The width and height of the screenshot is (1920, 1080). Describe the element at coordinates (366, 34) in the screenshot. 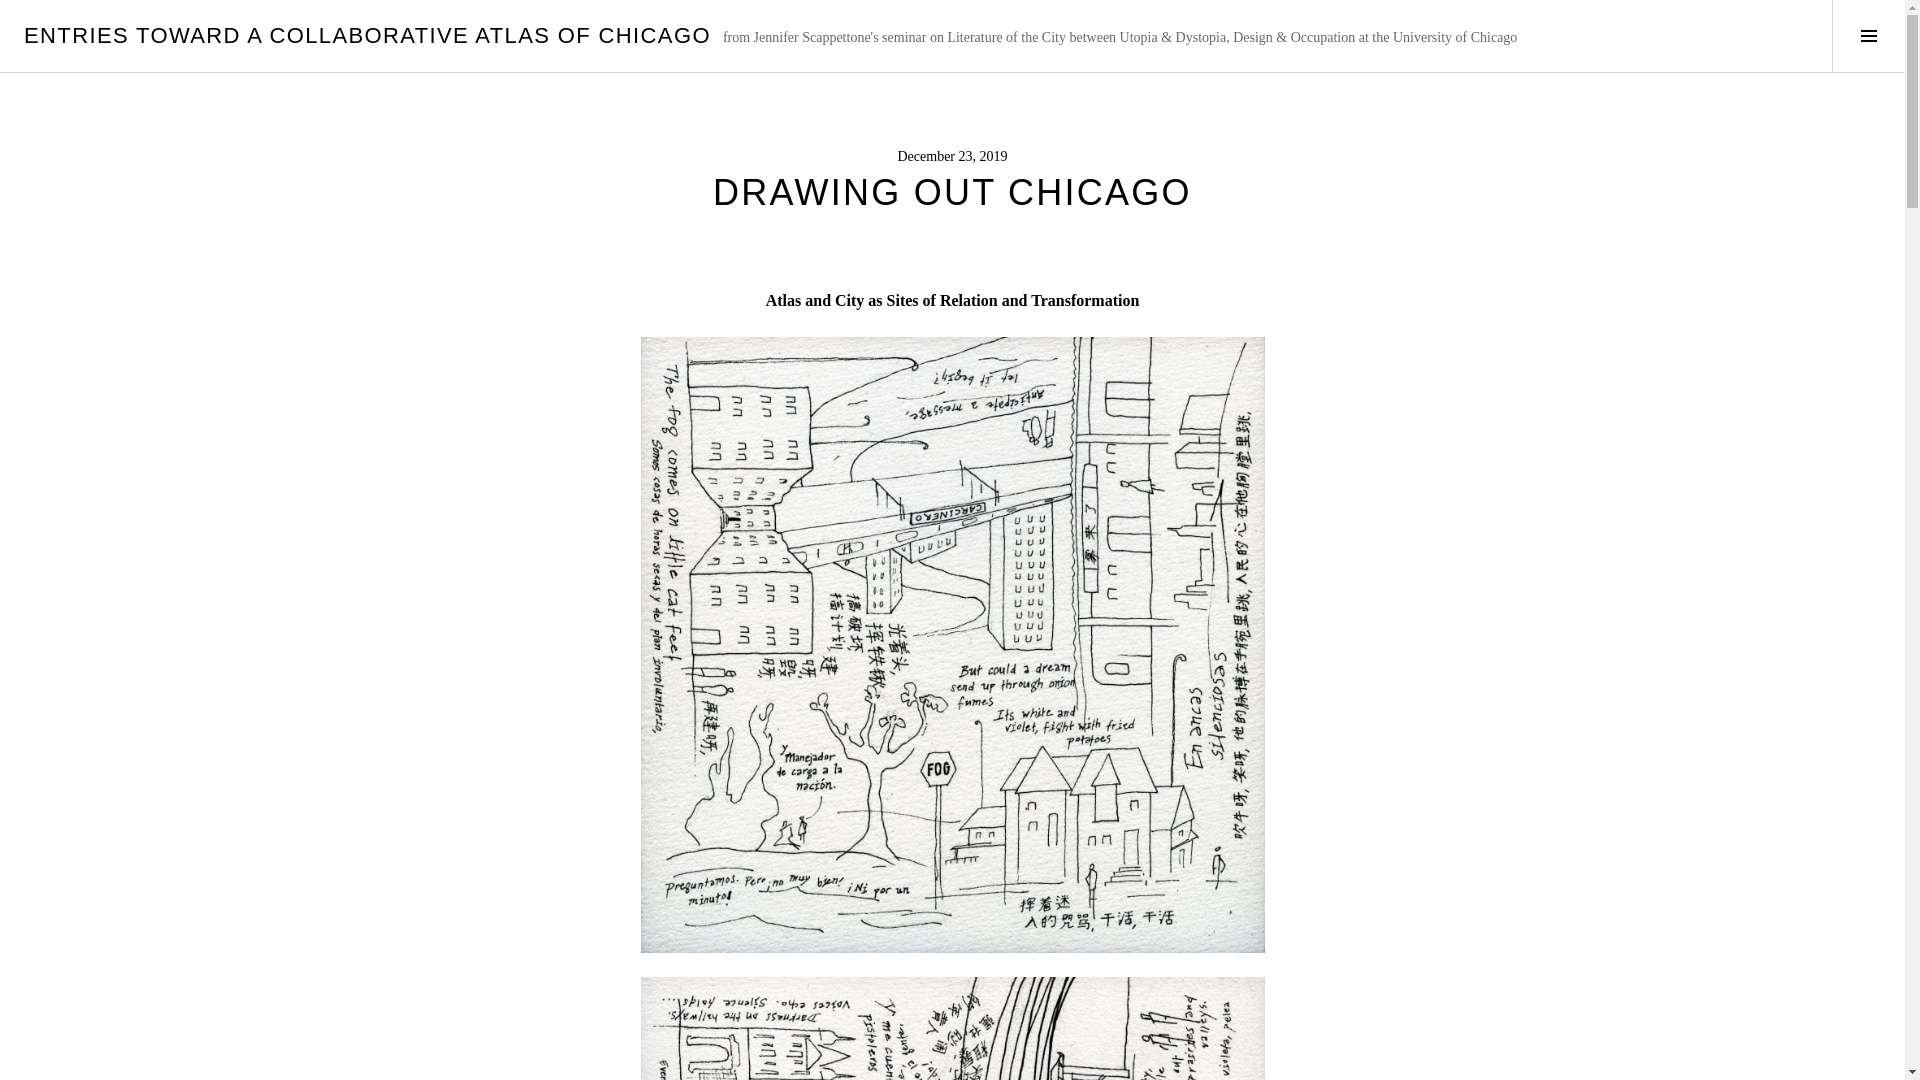

I see `ENTRIES TOWARD A COLLABORATIVE ATLAS OF CHICAGO` at that location.